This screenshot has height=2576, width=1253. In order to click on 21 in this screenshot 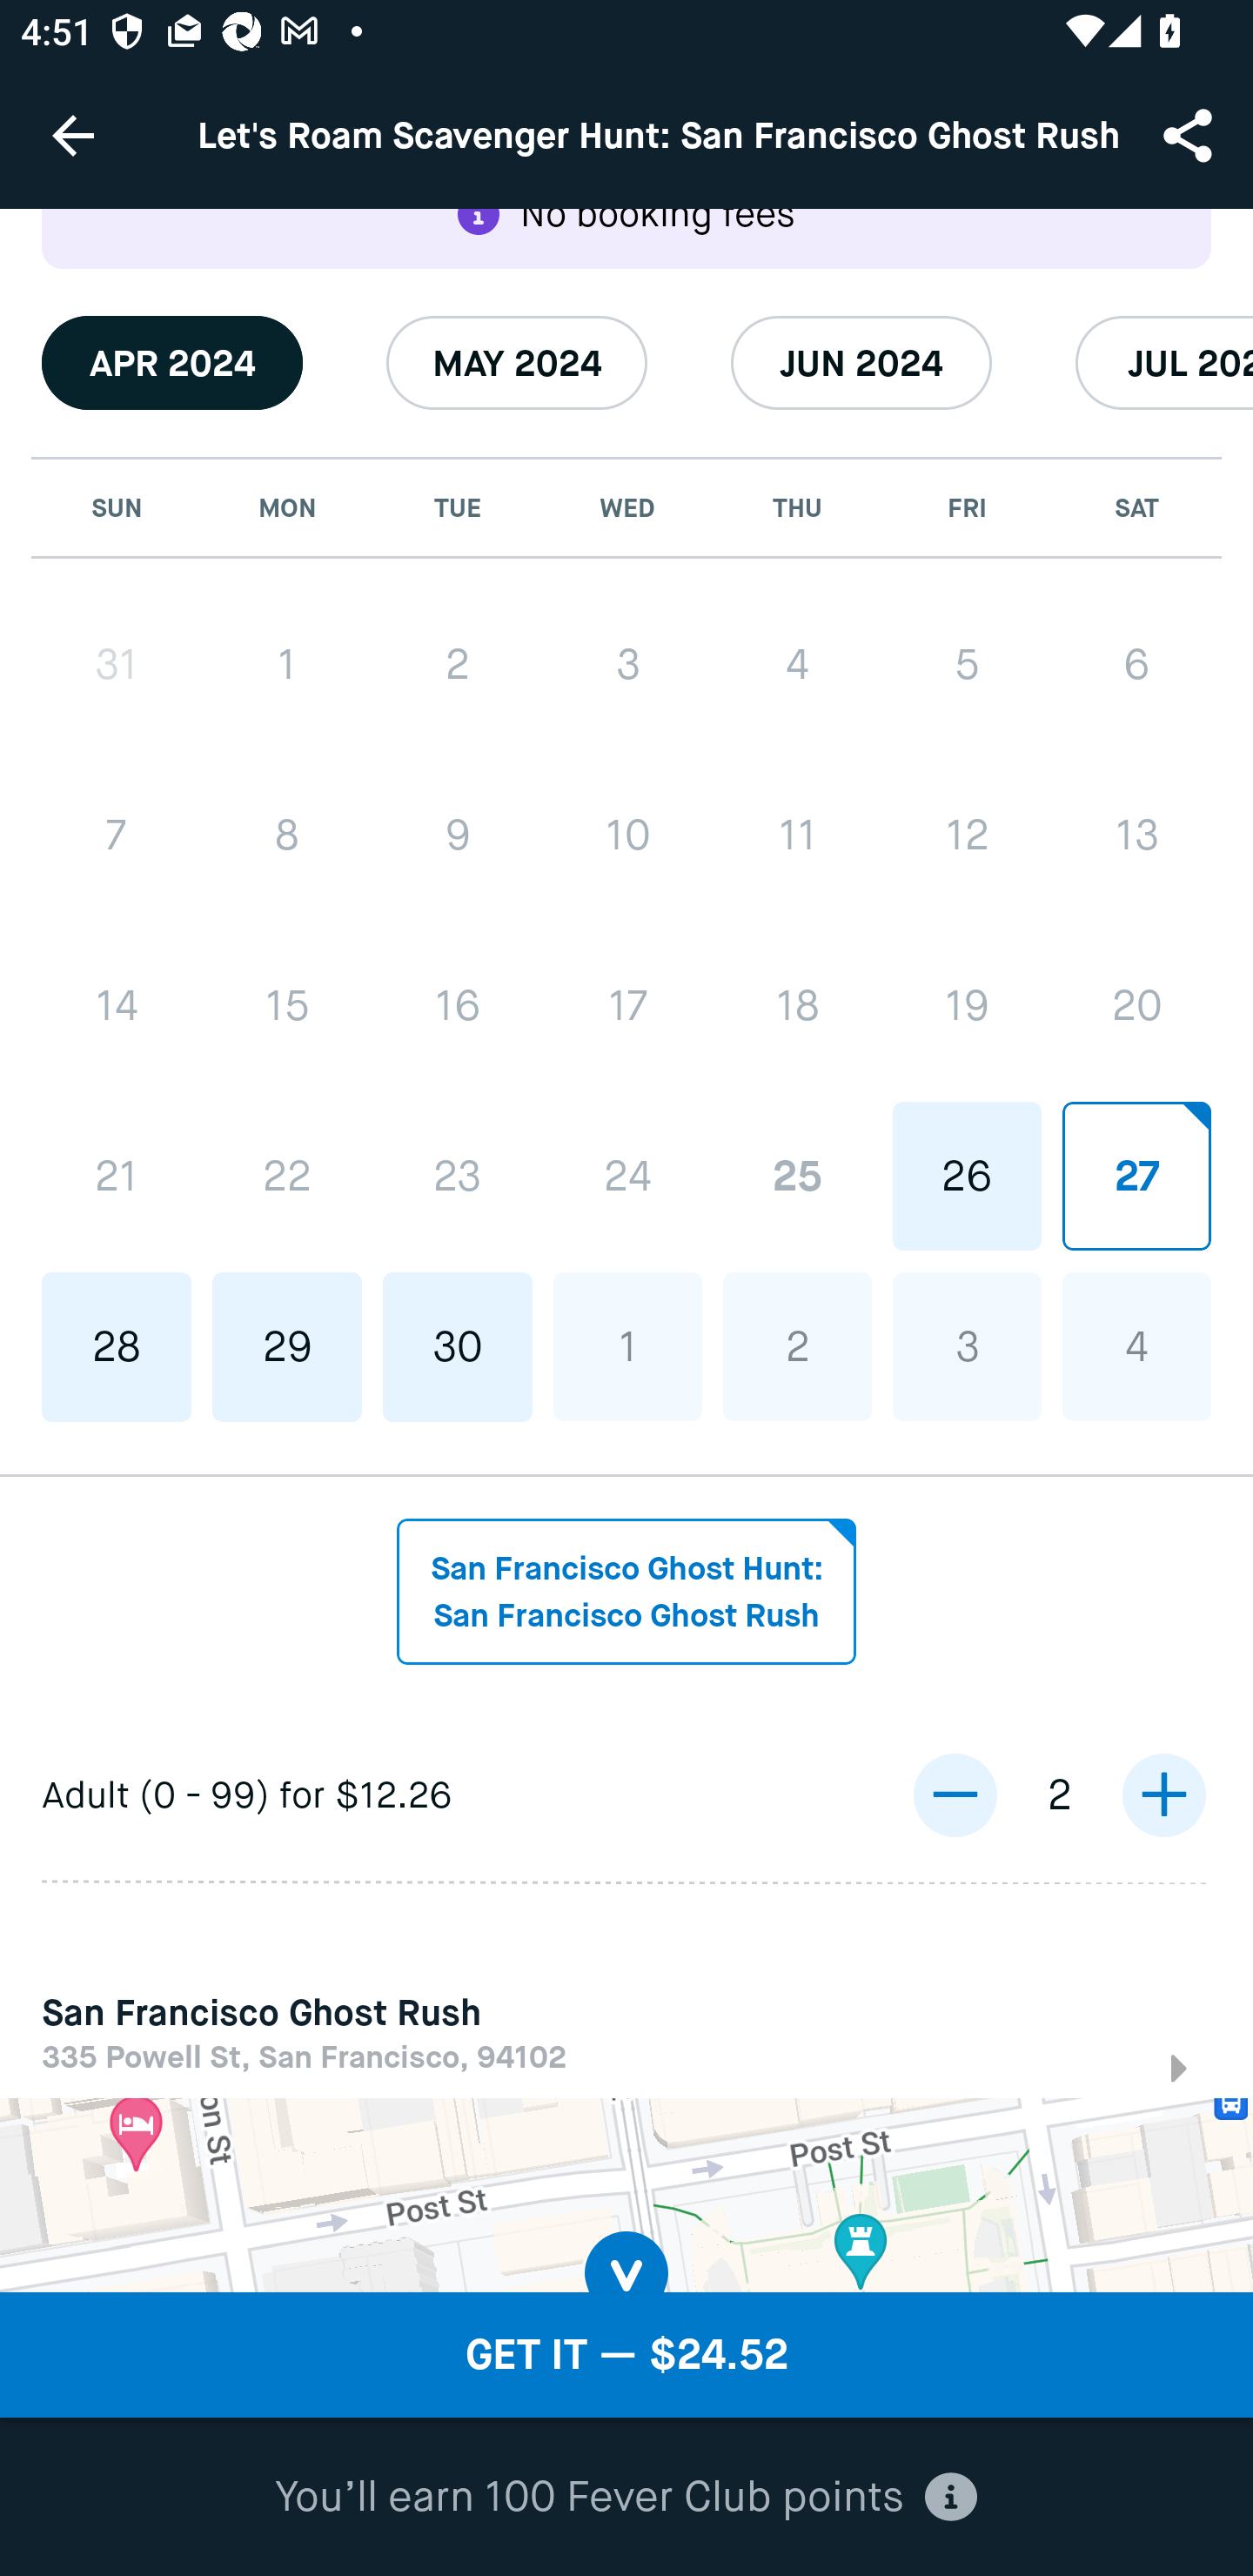, I will do `click(117, 1177)`.